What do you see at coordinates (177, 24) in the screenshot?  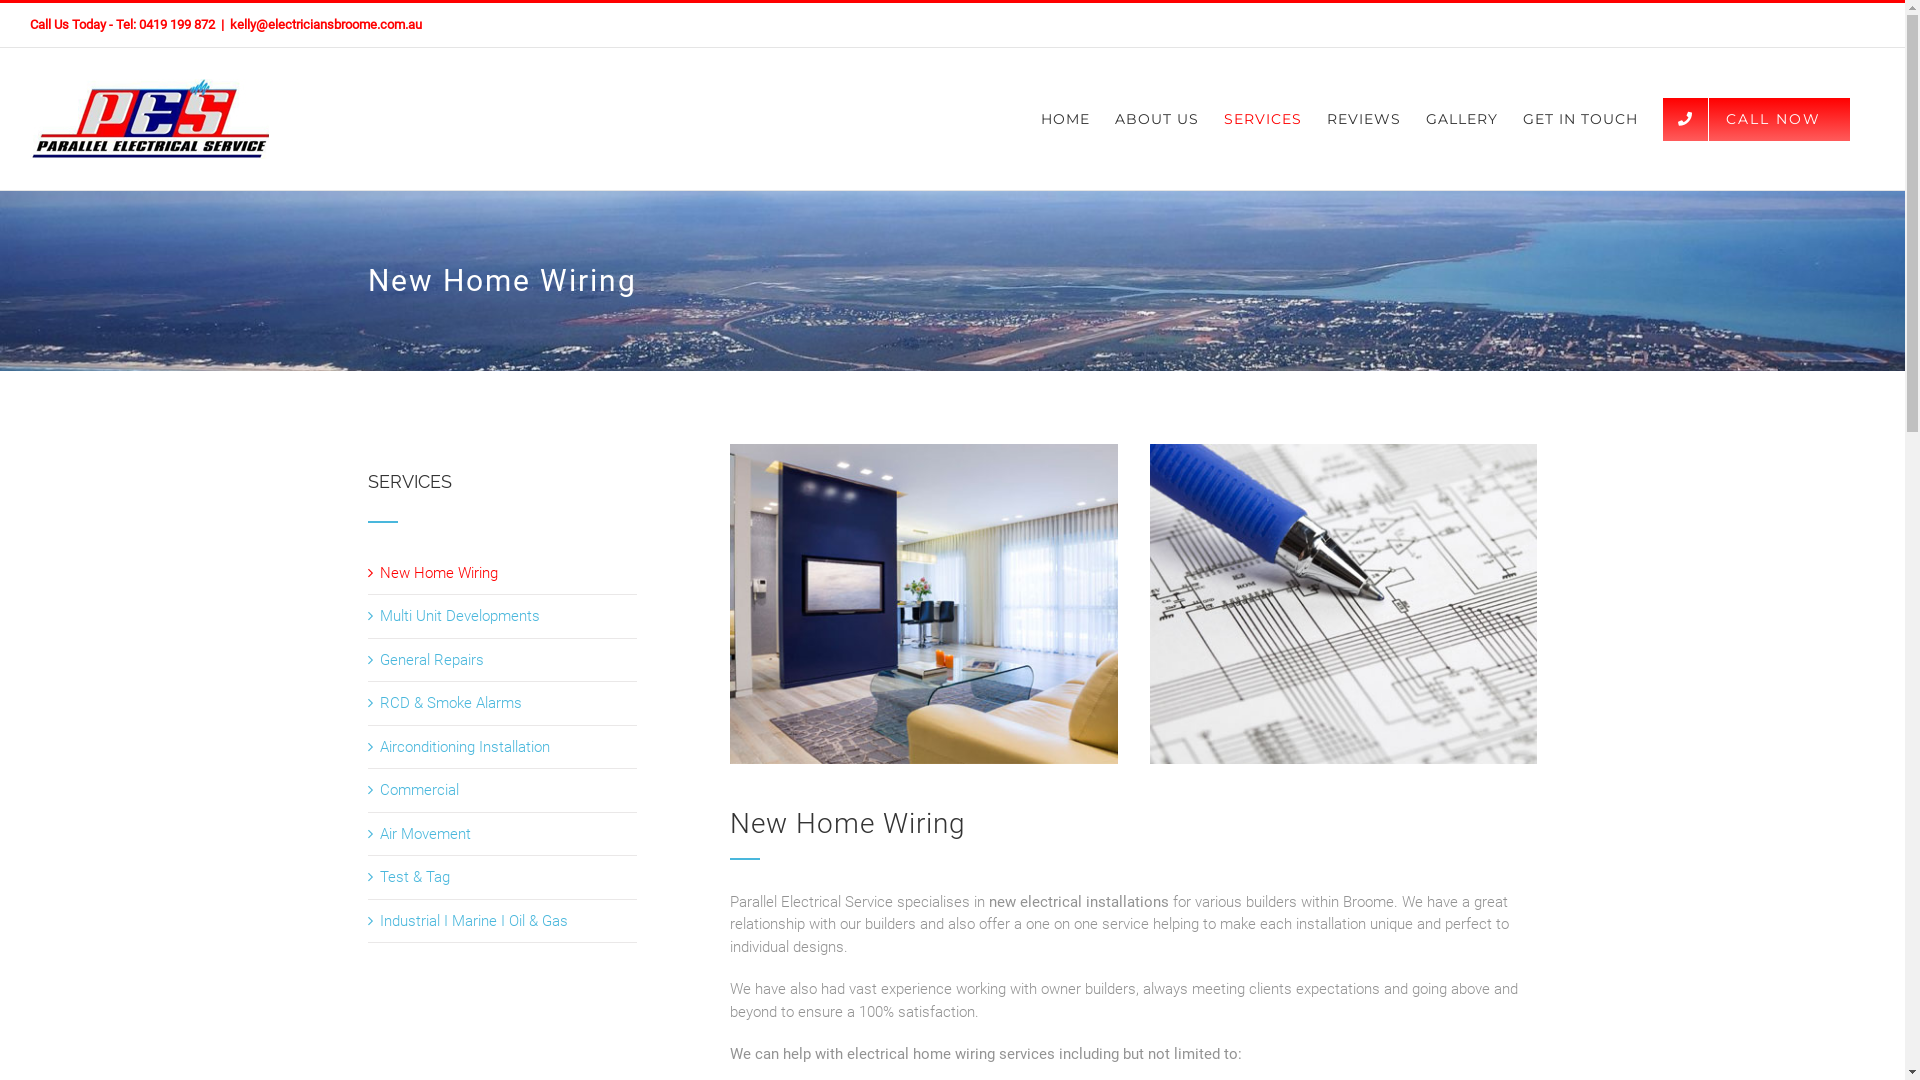 I see `0419 199 872` at bounding box center [177, 24].